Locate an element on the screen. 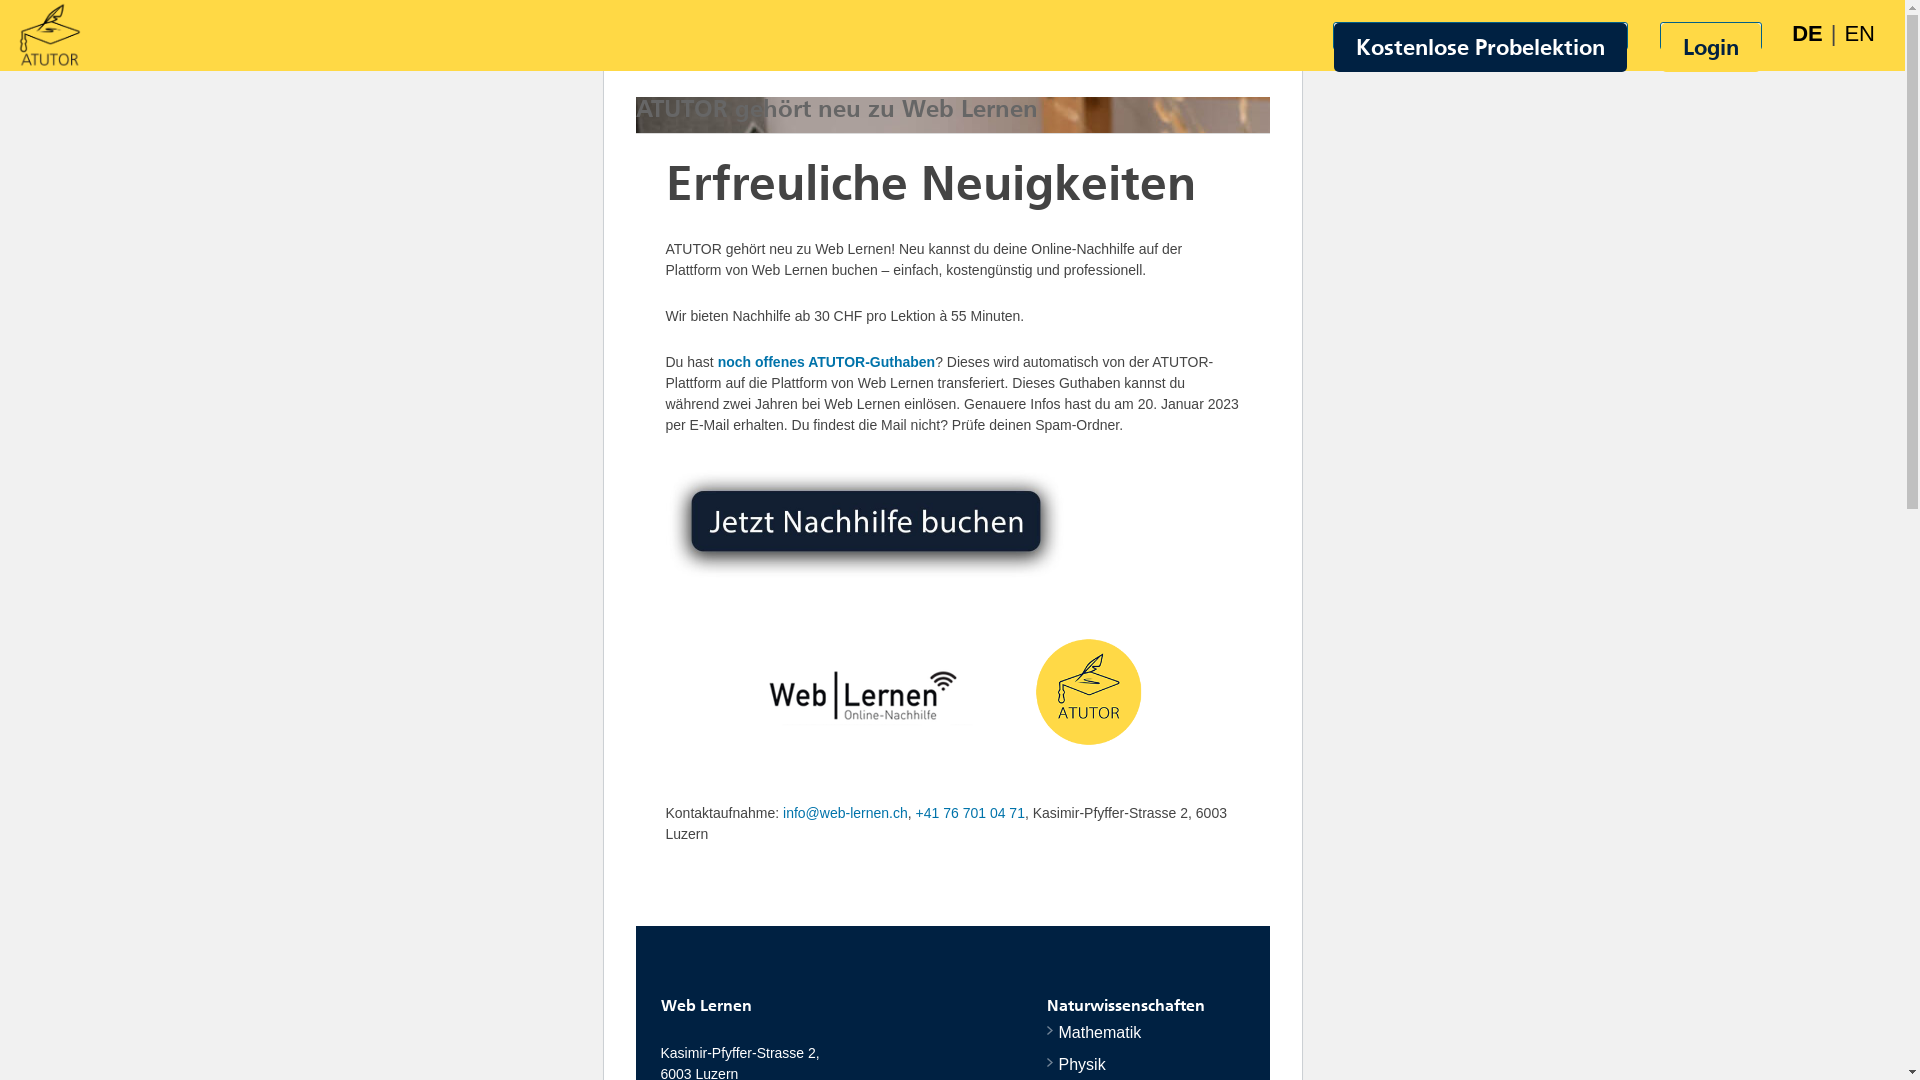 The height and width of the screenshot is (1080, 1920). Physik is located at coordinates (1076, 1064).